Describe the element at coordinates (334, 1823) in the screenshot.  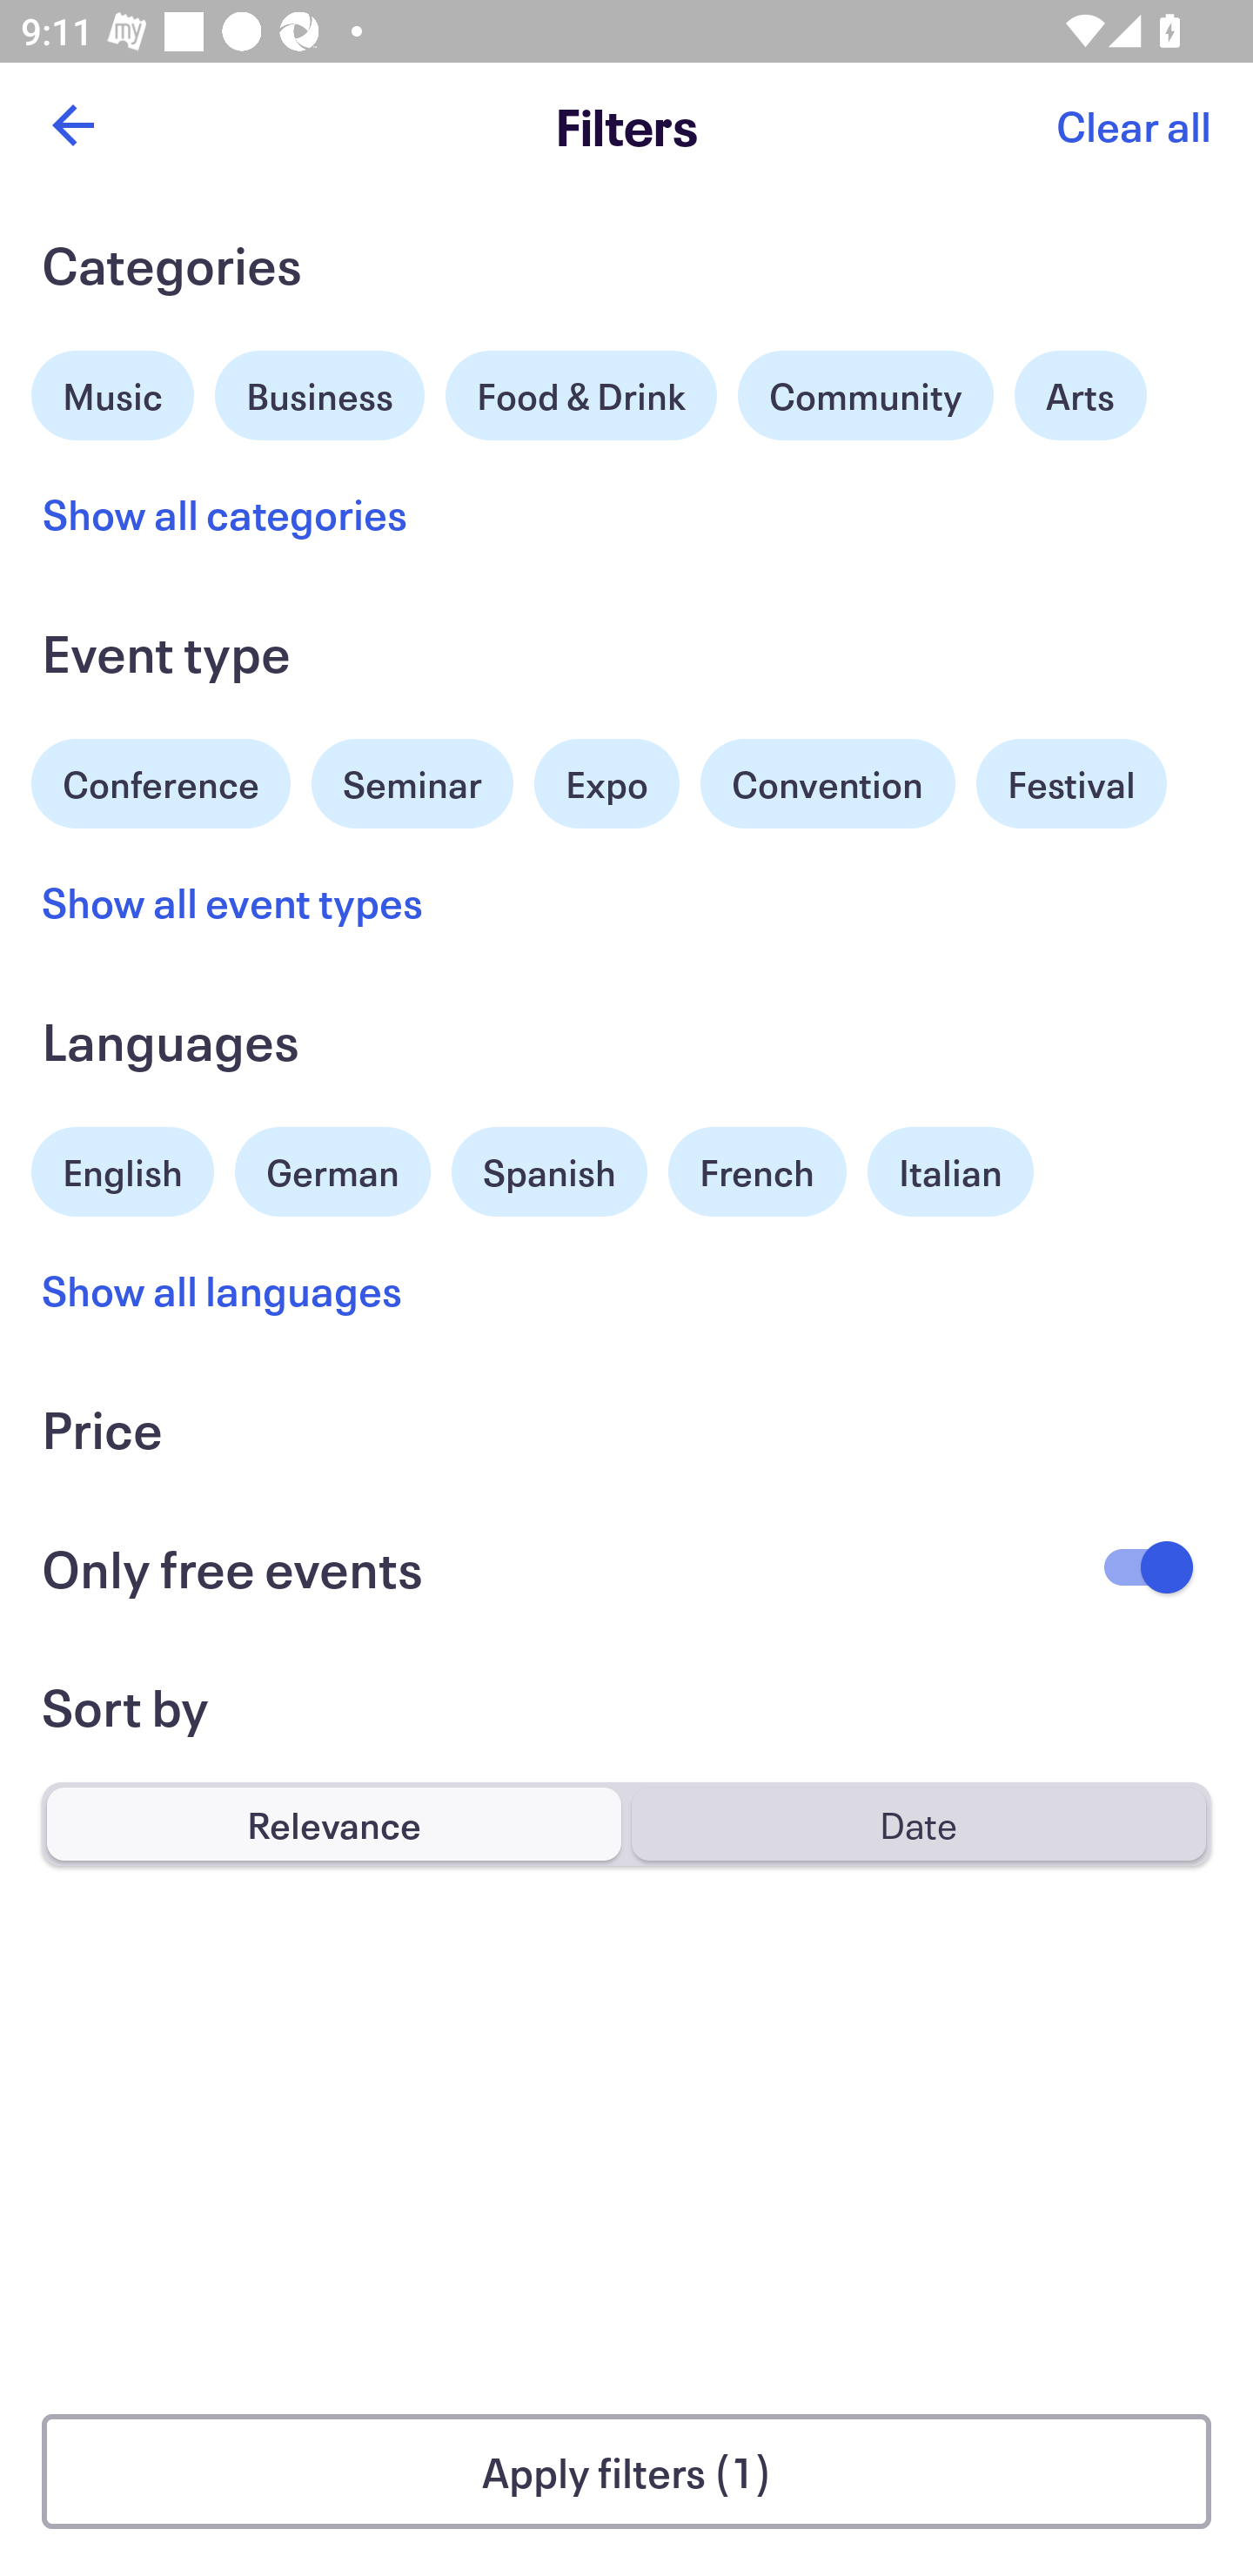
I see `Relevance` at that location.